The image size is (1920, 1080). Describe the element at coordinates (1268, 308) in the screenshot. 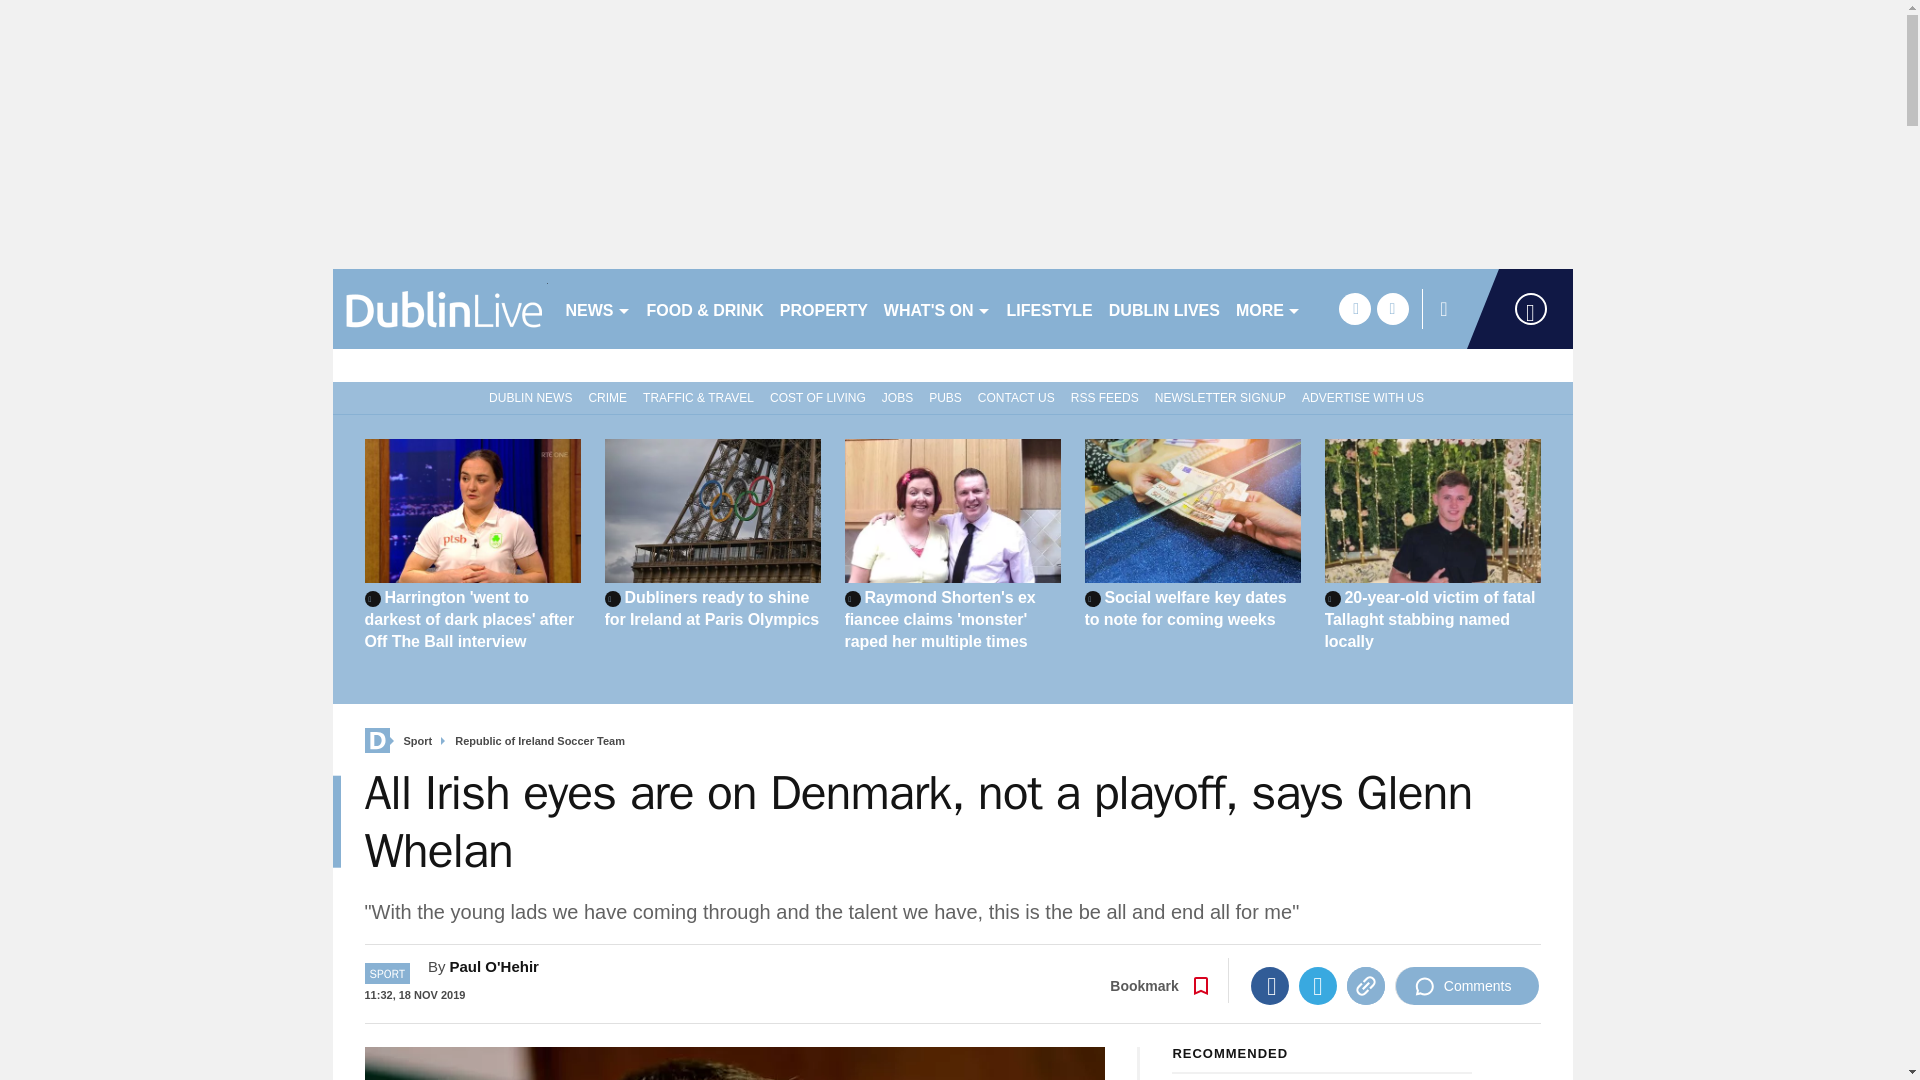

I see `MORE` at that location.